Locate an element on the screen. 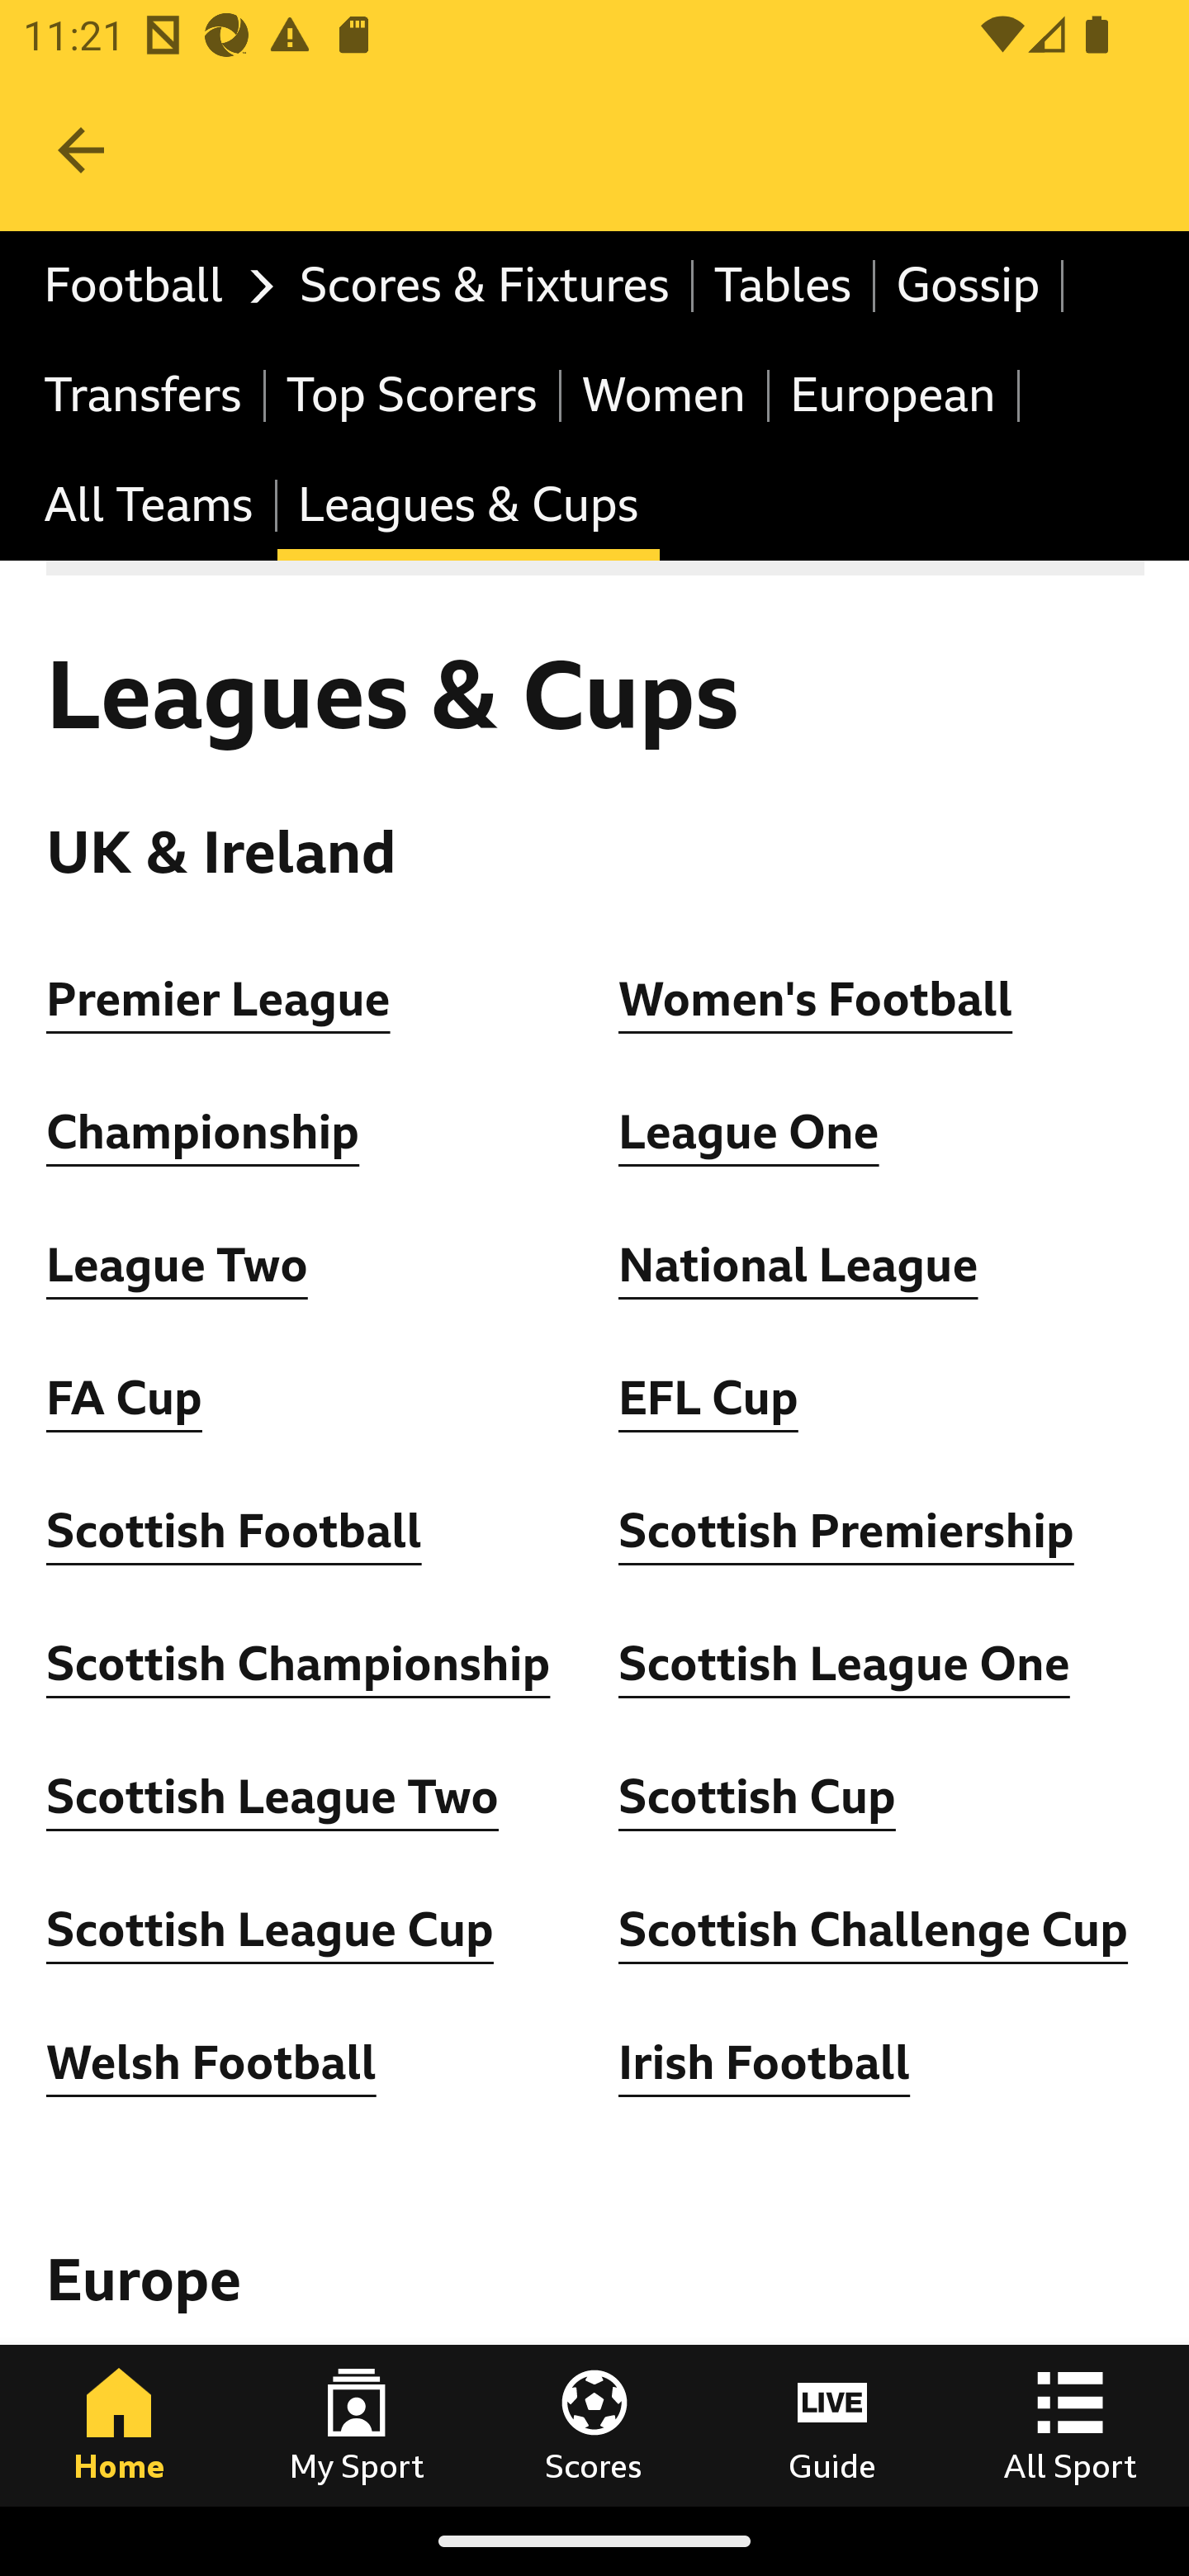  Scottish Football is located at coordinates (234, 1531).